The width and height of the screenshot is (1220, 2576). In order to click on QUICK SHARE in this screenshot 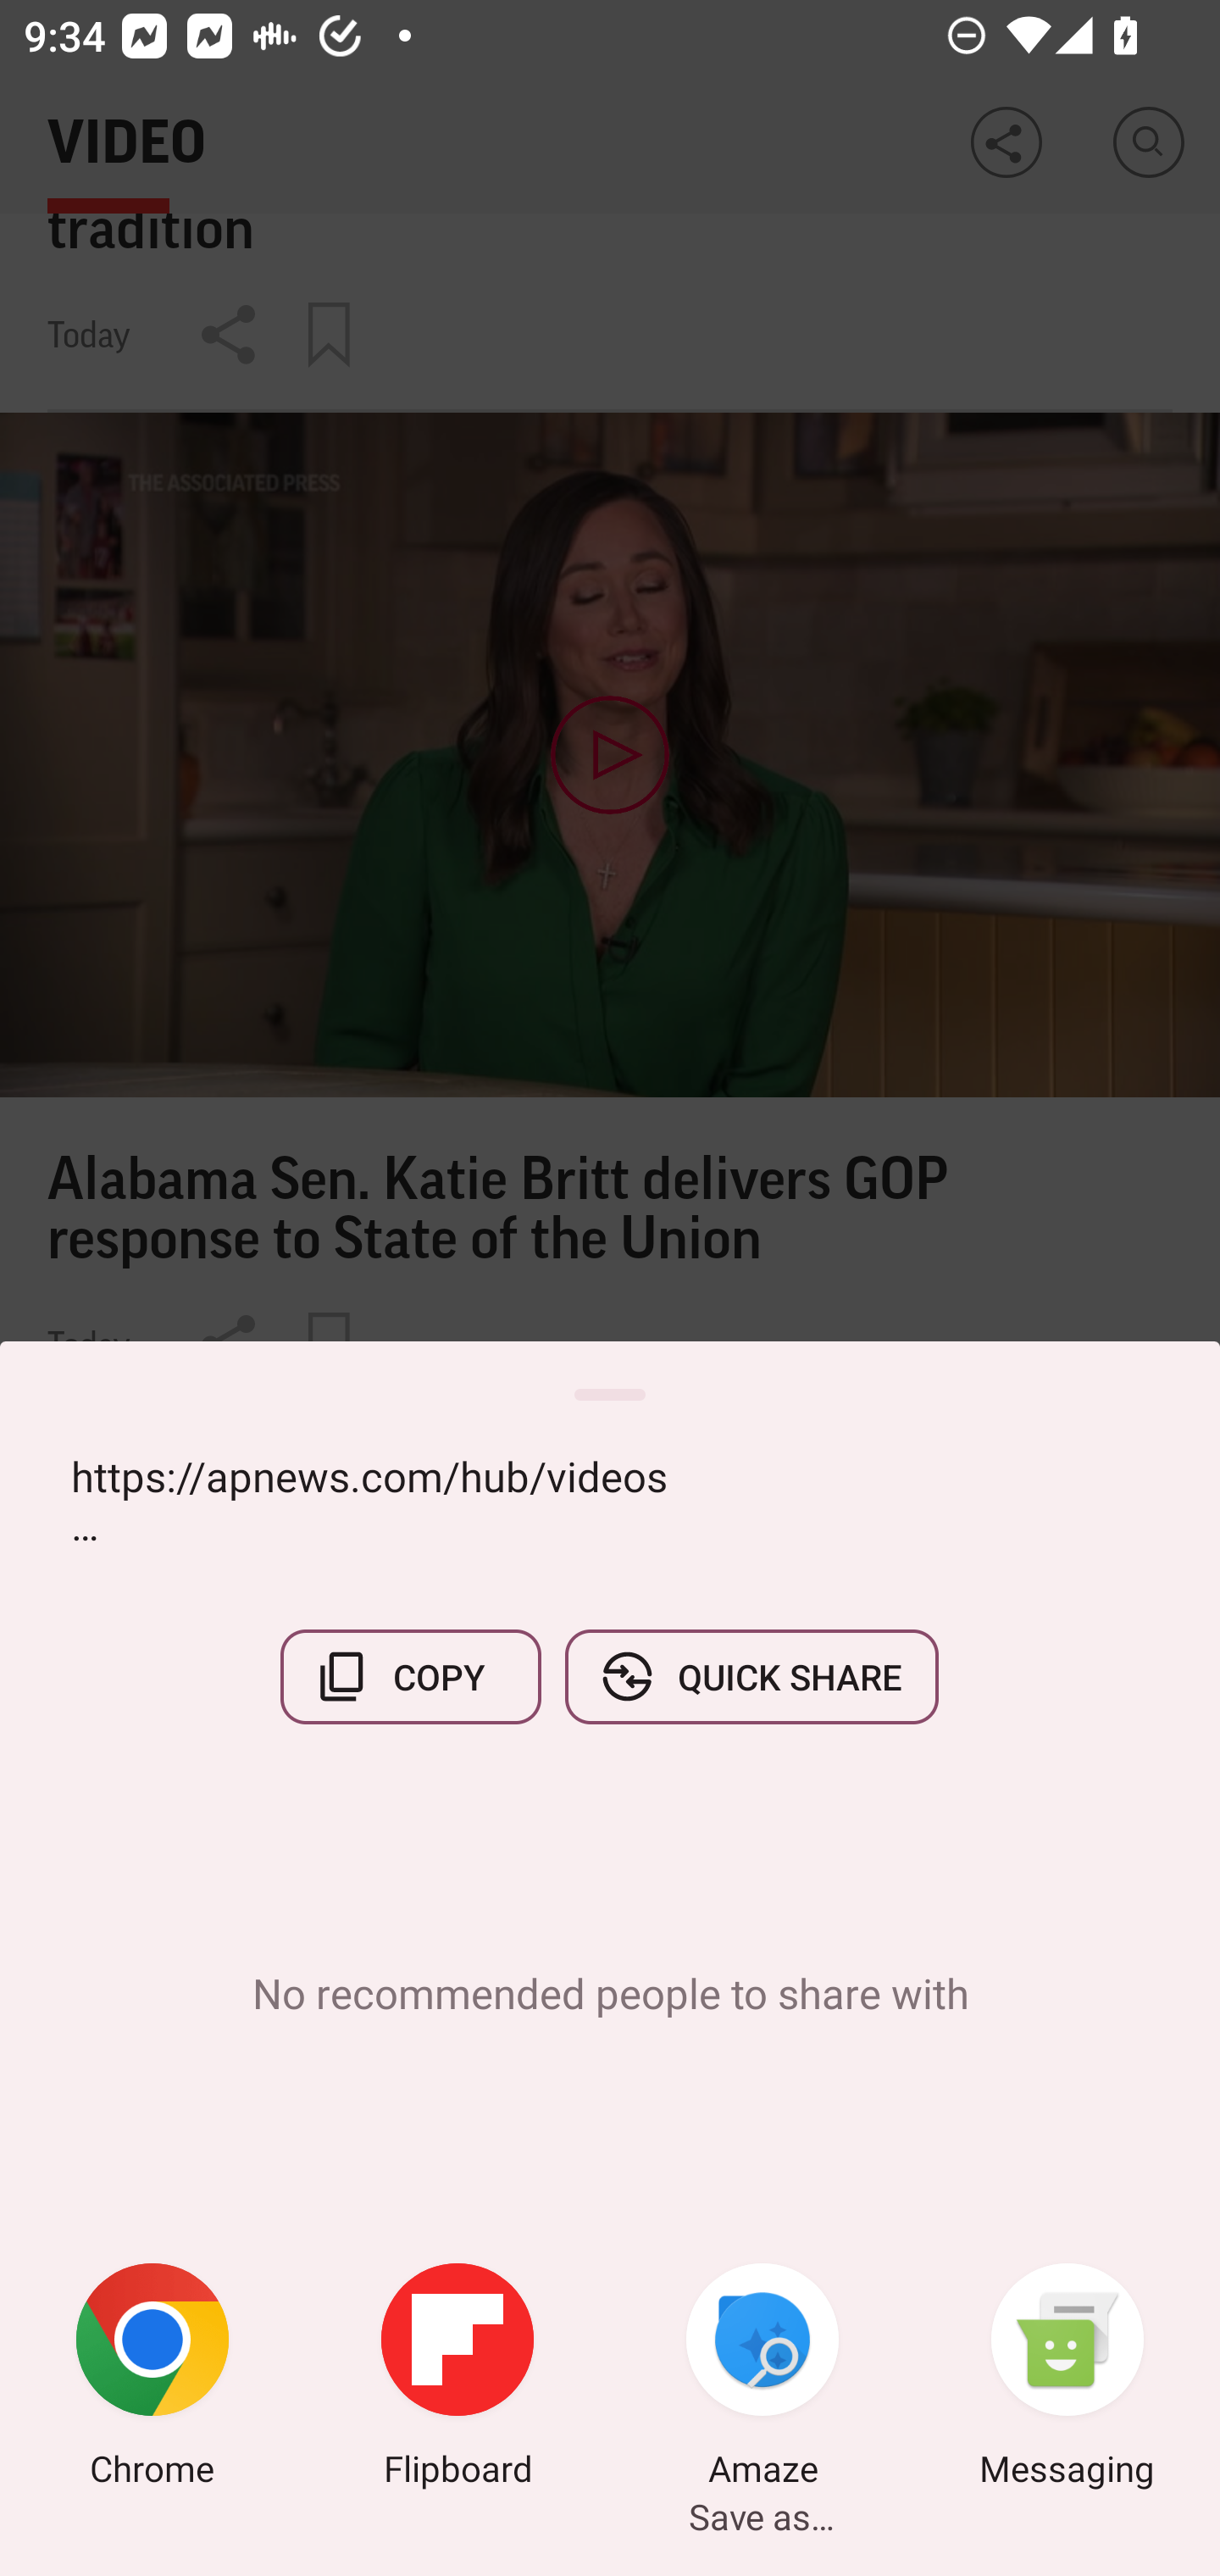, I will do `click(751, 1676)`.